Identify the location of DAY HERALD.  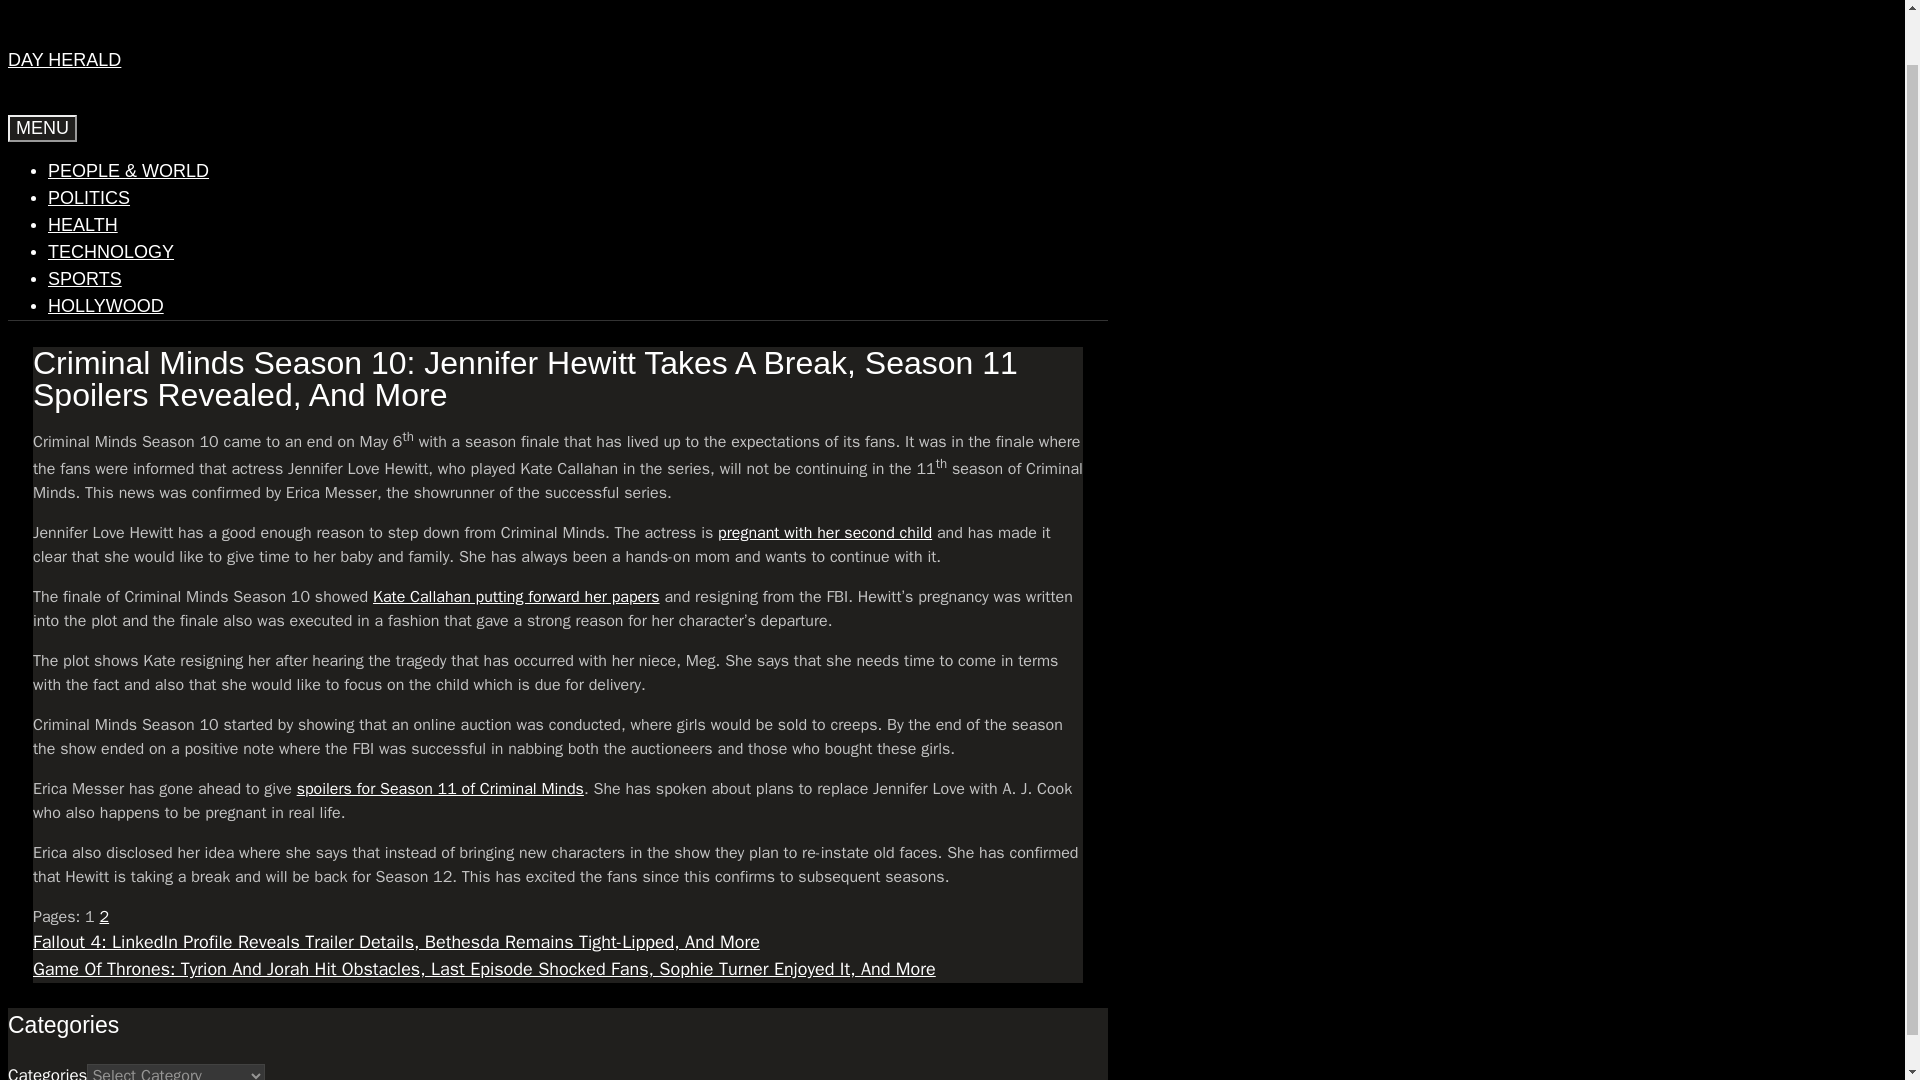
(64, 60).